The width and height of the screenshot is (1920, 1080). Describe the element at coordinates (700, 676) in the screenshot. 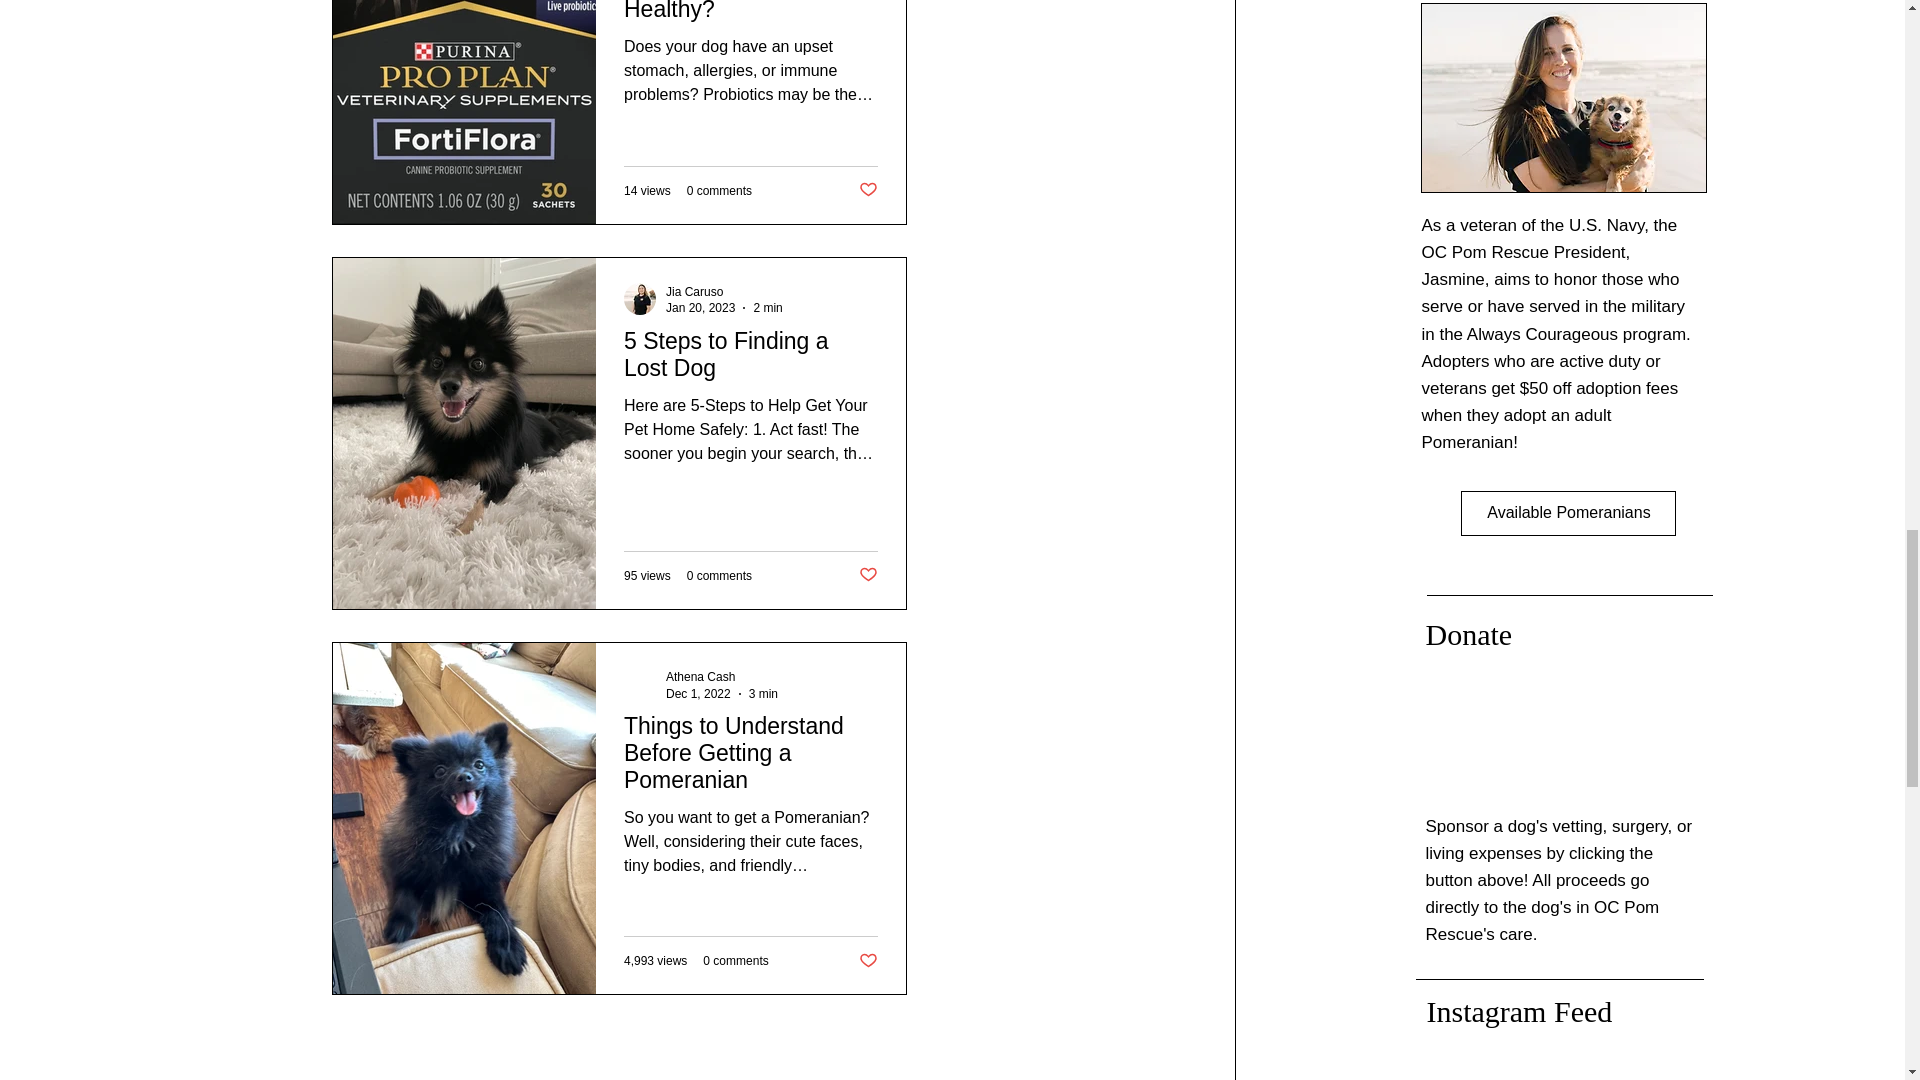

I see `Athena Cash` at that location.